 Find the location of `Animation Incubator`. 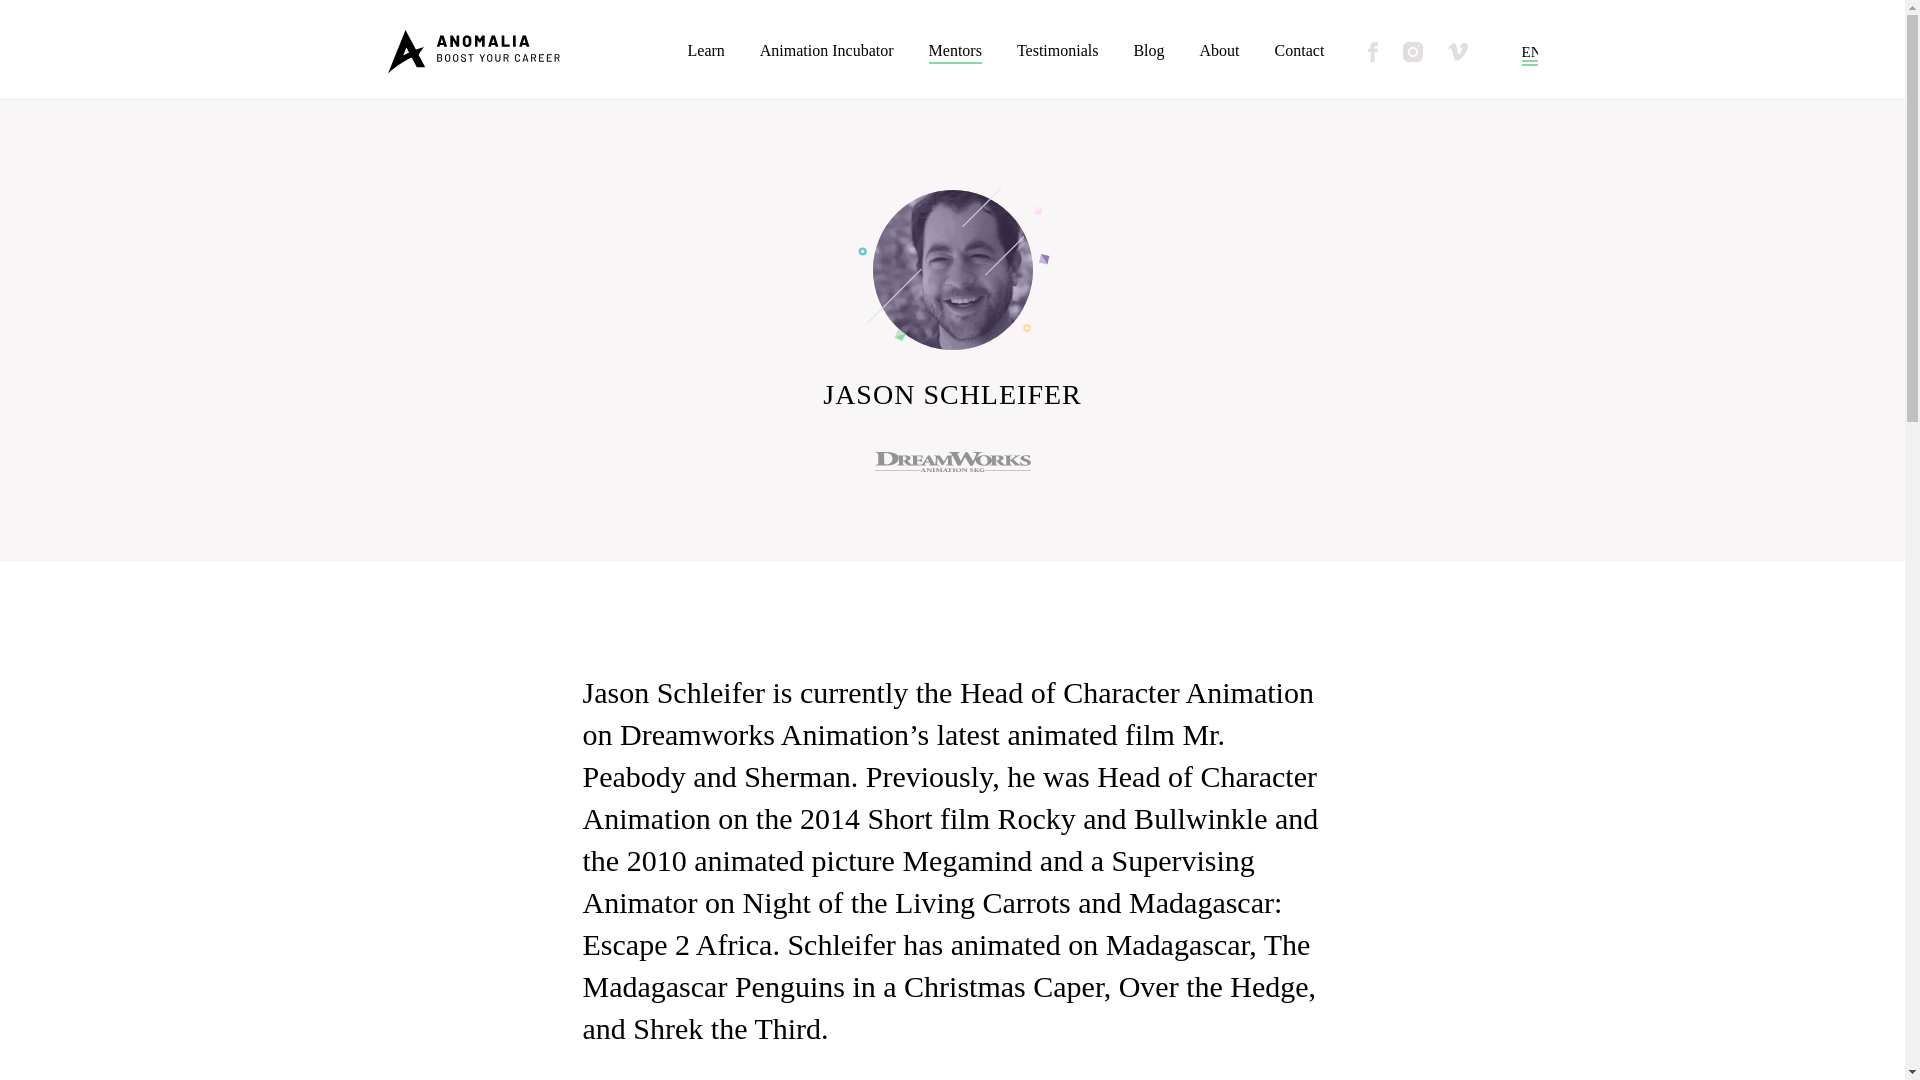

Animation Incubator is located at coordinates (827, 51).